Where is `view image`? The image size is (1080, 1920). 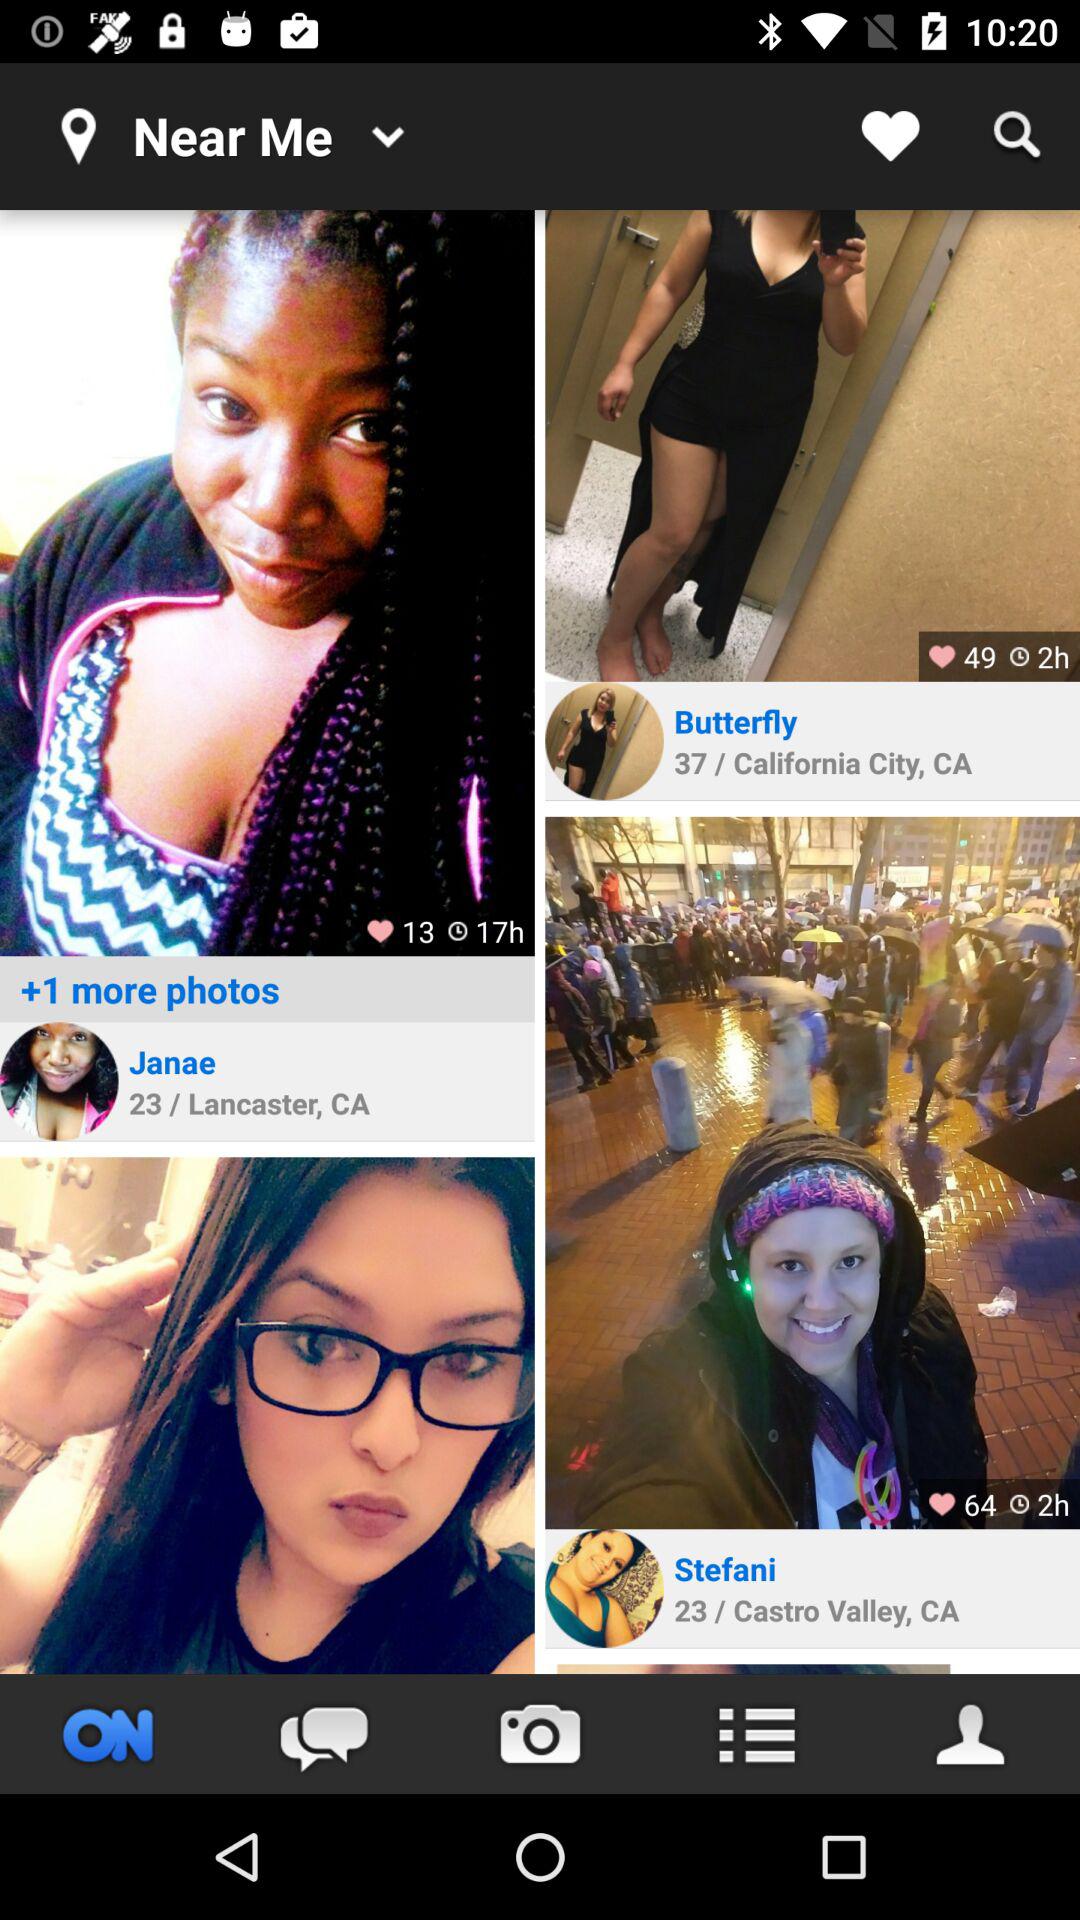 view image is located at coordinates (812, 446).